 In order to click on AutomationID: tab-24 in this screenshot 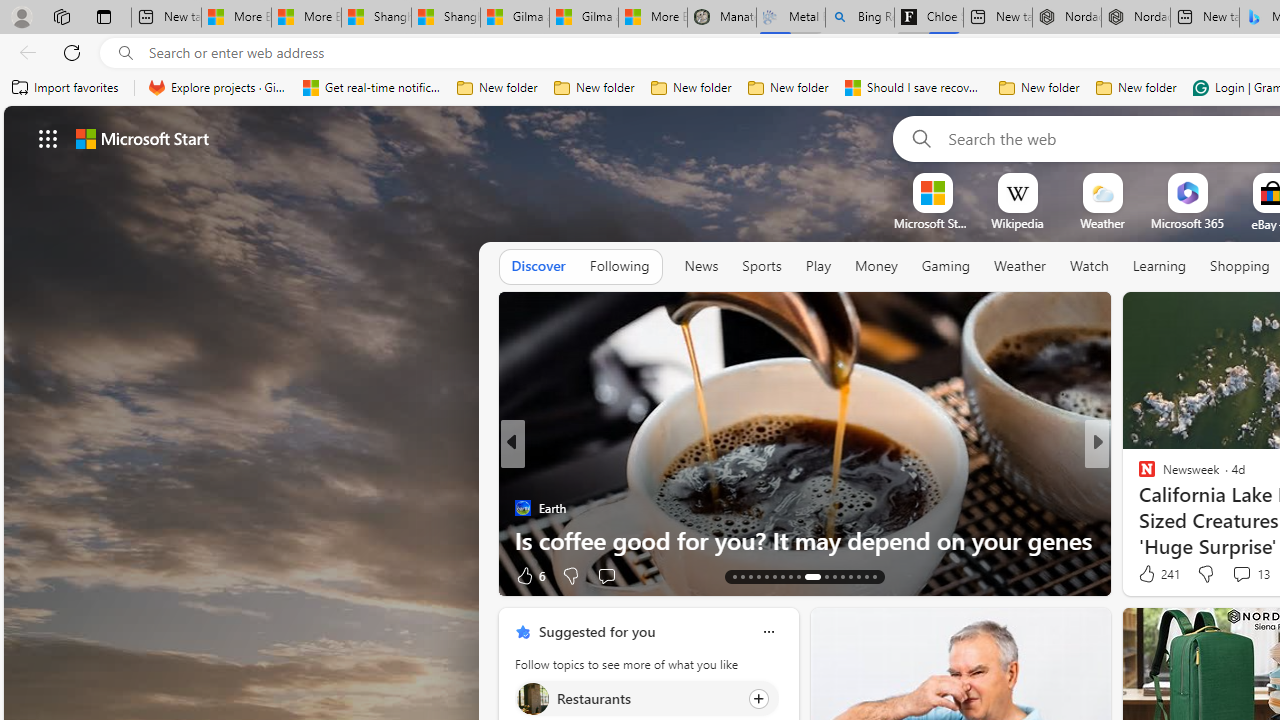, I will do `click(834, 576)`.